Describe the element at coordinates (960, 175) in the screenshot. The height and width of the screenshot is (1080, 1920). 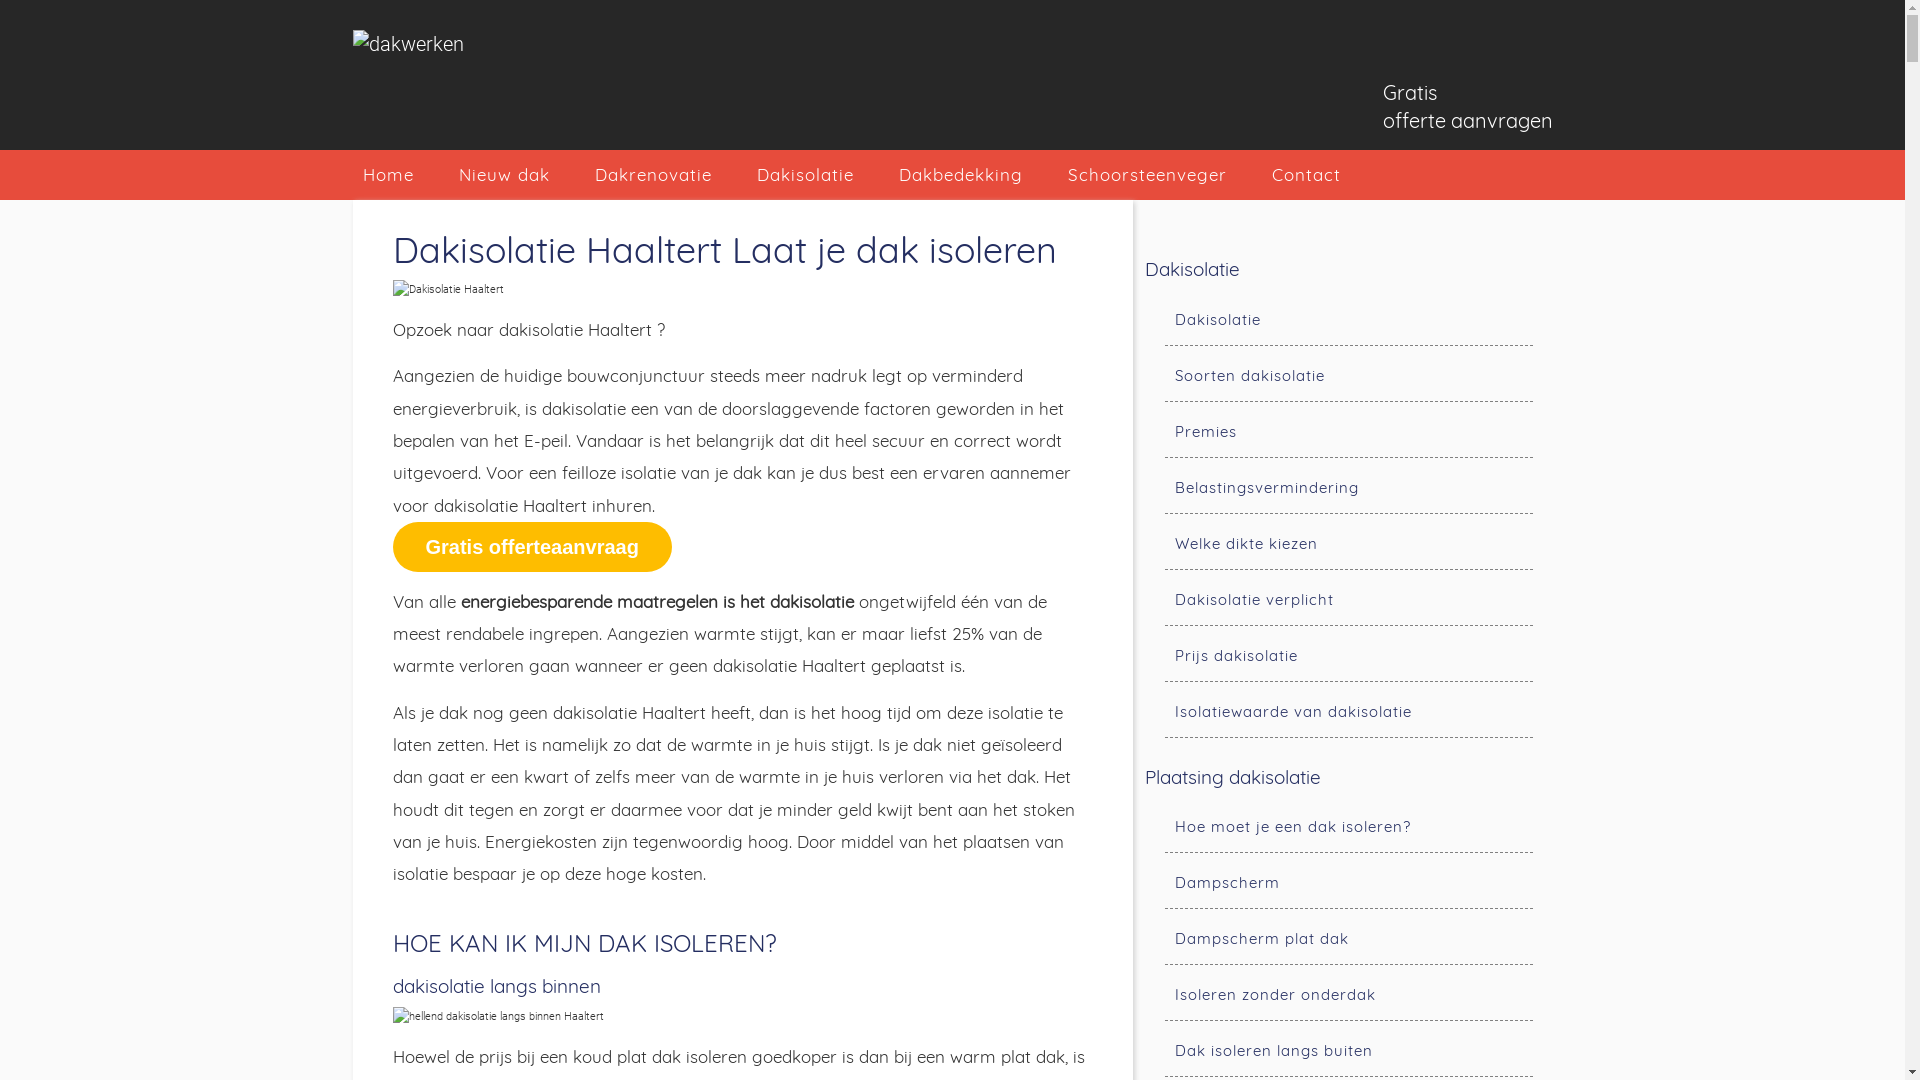
I see `Dakbedekking` at that location.